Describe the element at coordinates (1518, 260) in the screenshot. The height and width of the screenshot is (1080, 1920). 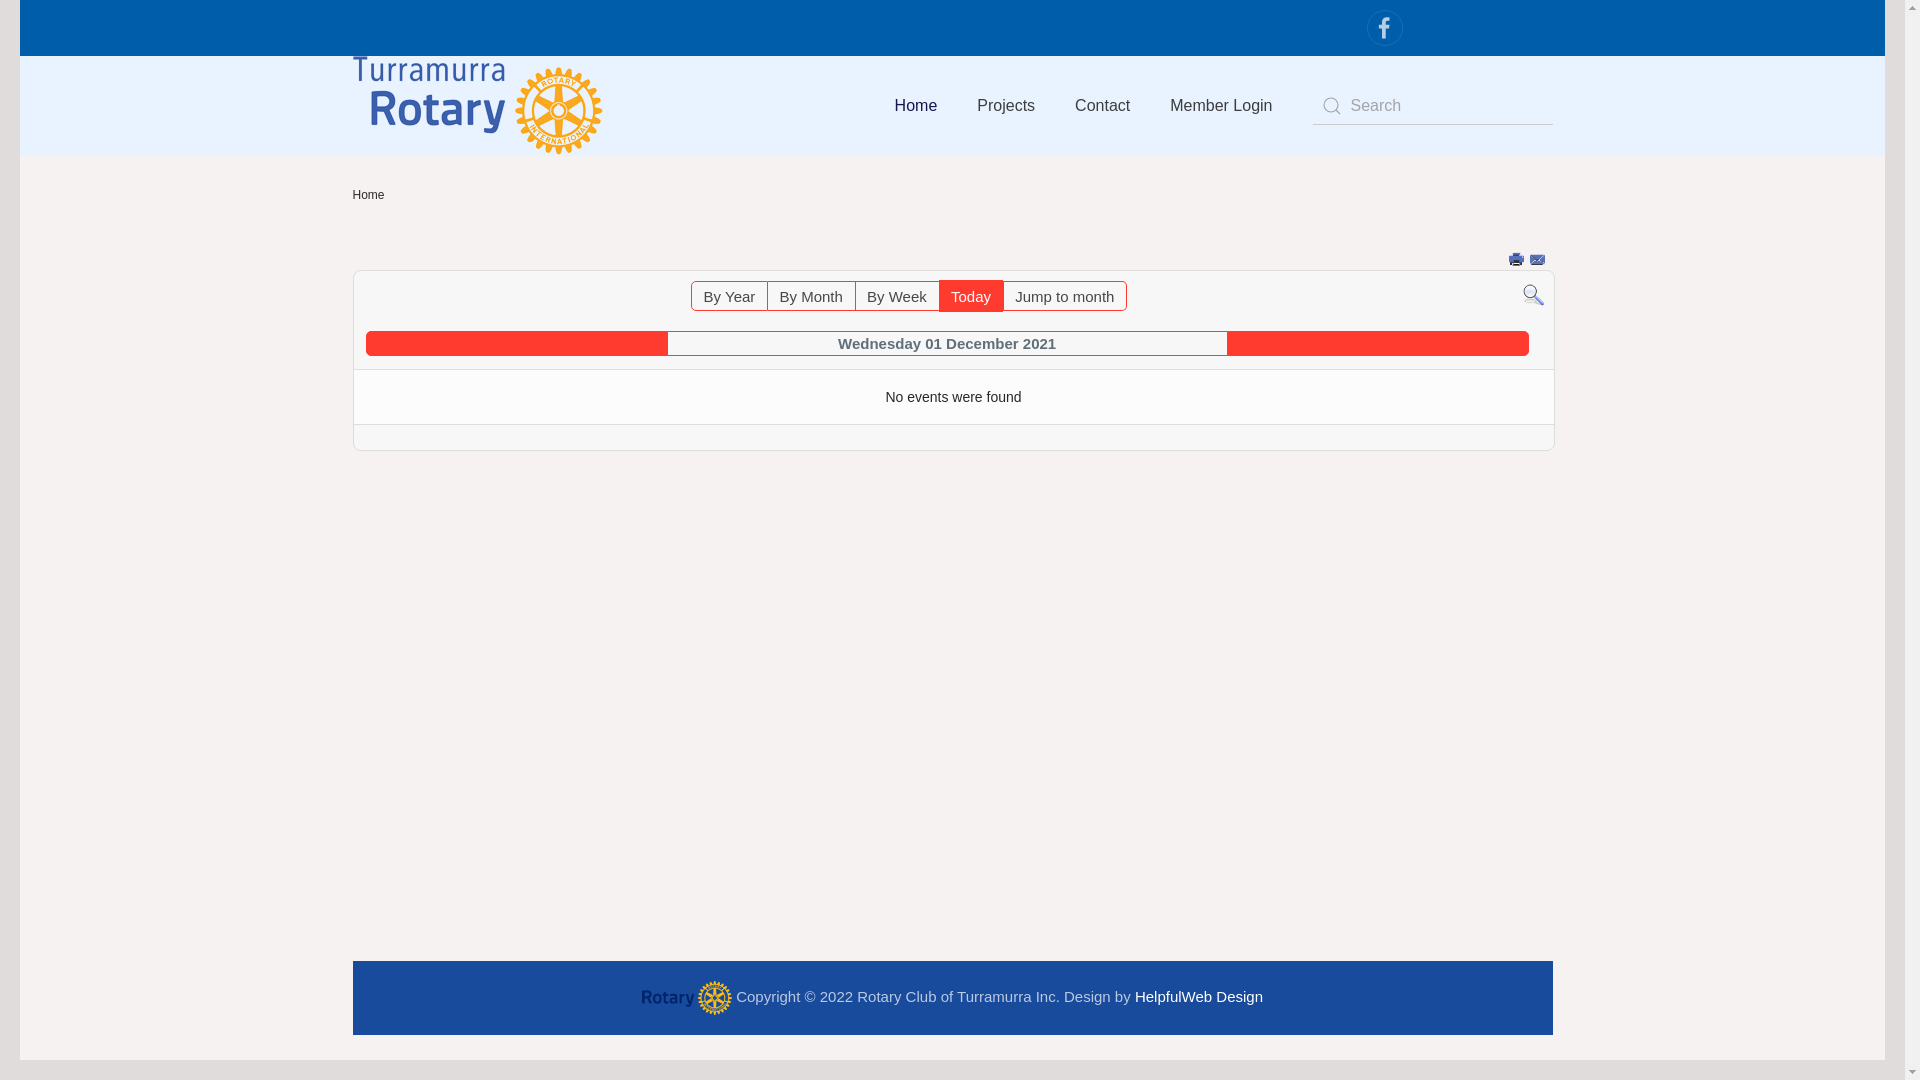
I see `Print` at that location.